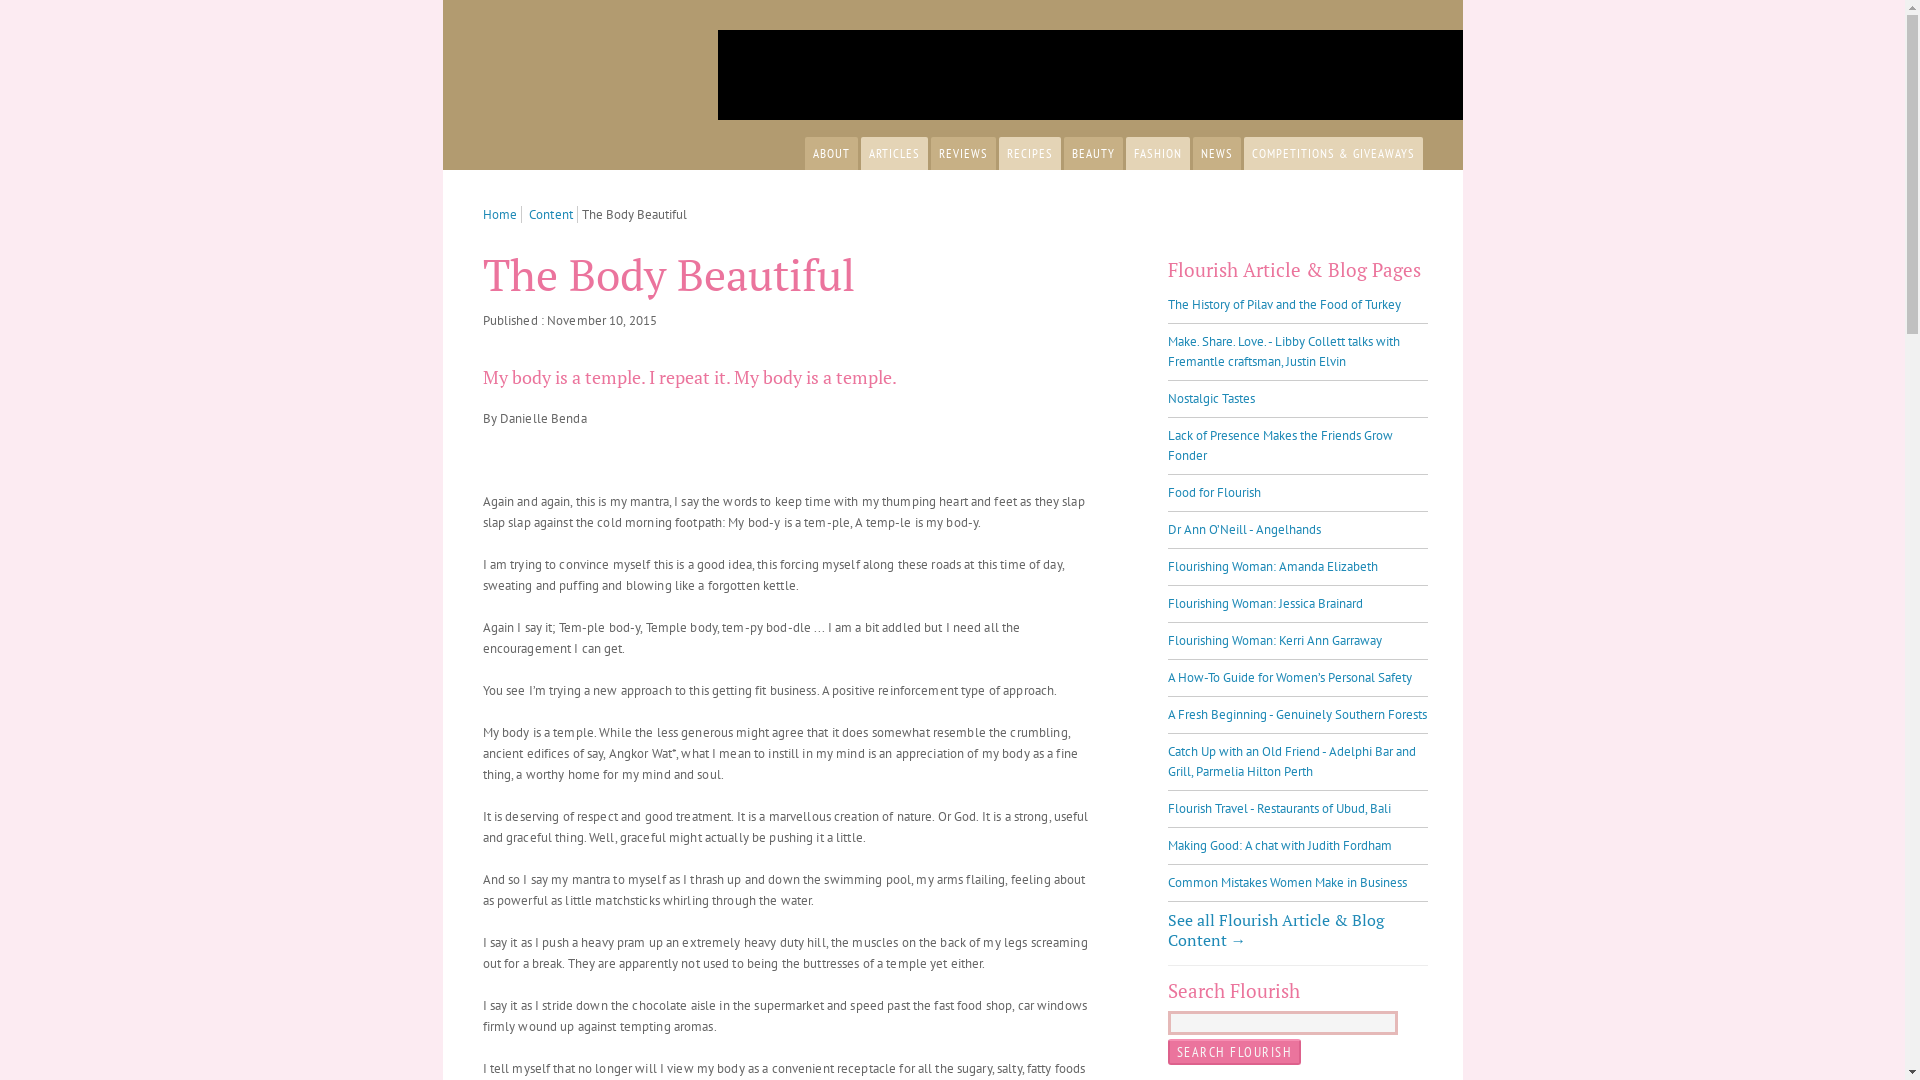 Image resolution: width=1920 pixels, height=1080 pixels. What do you see at coordinates (1266, 604) in the screenshot?
I see `Flourishing Woman: Jessica Brainard` at bounding box center [1266, 604].